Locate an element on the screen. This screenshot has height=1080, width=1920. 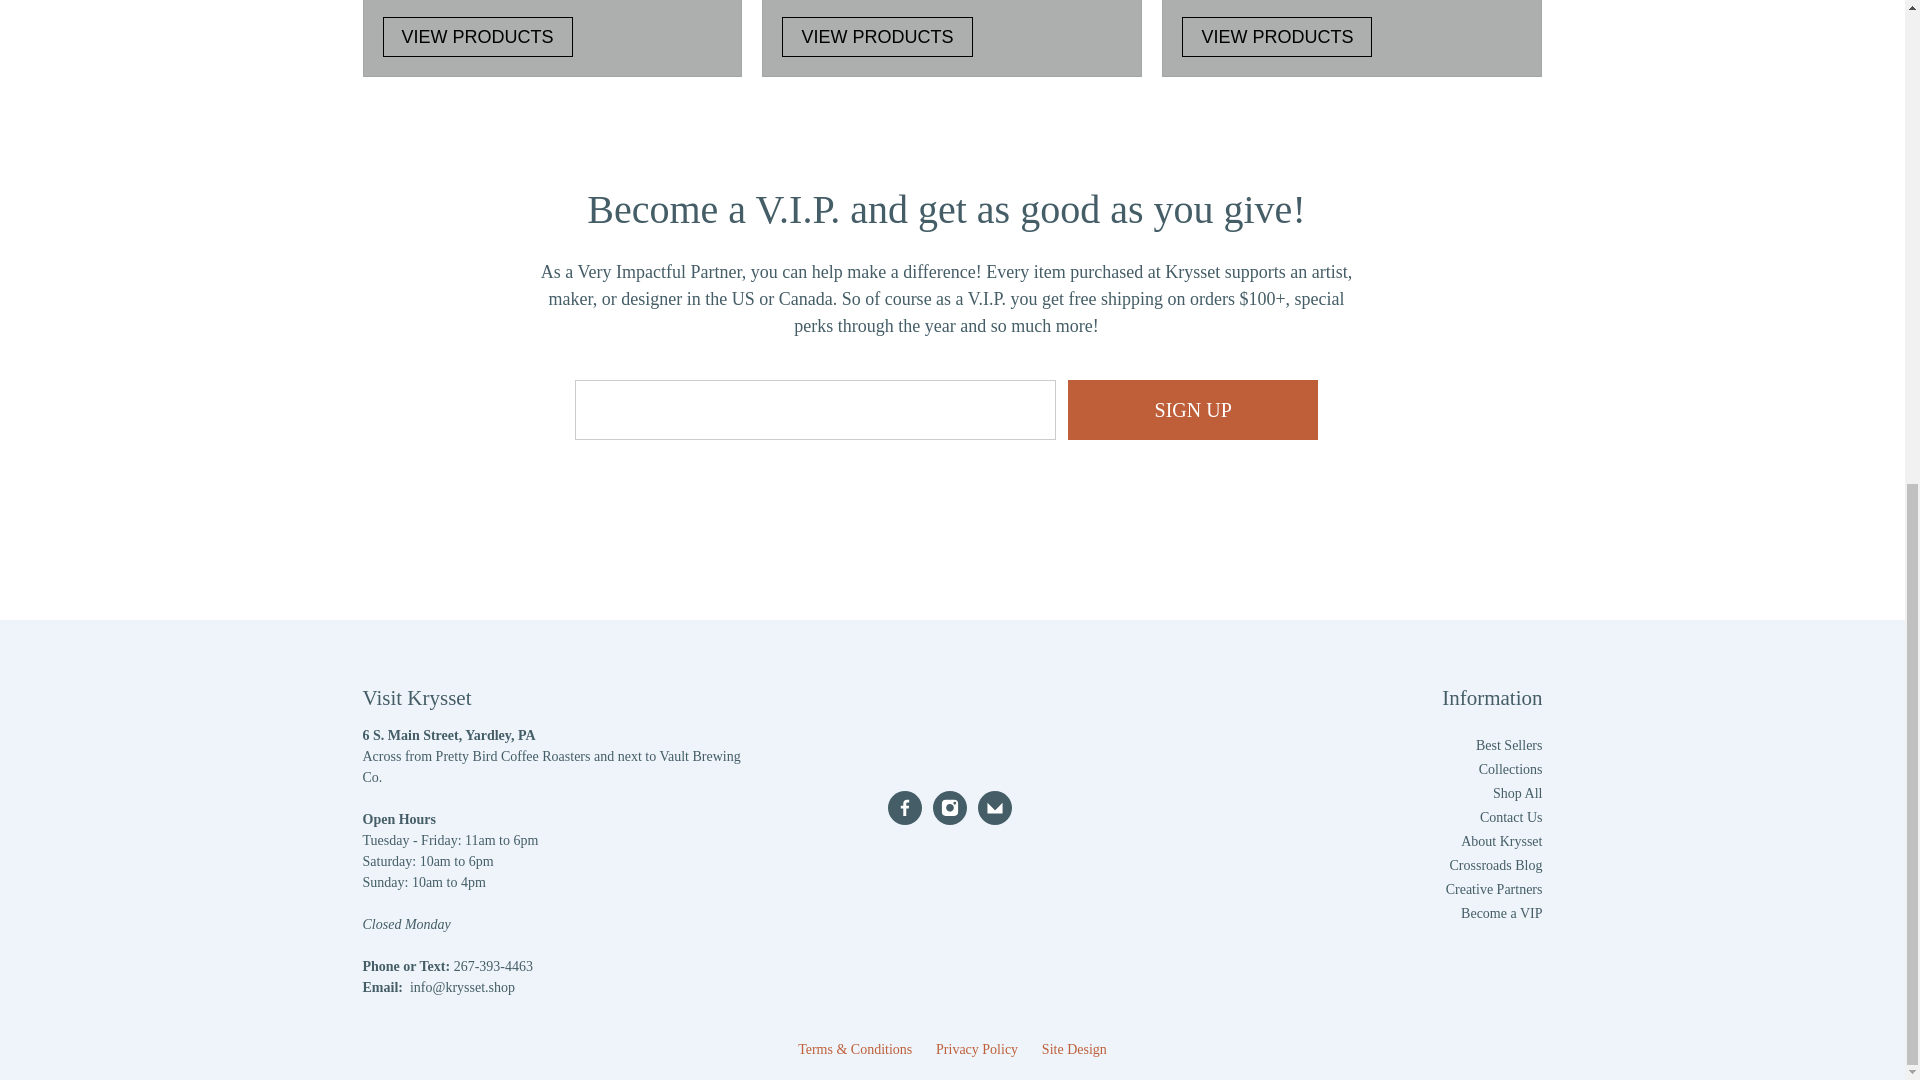
Best Sellers is located at coordinates (904, 808).